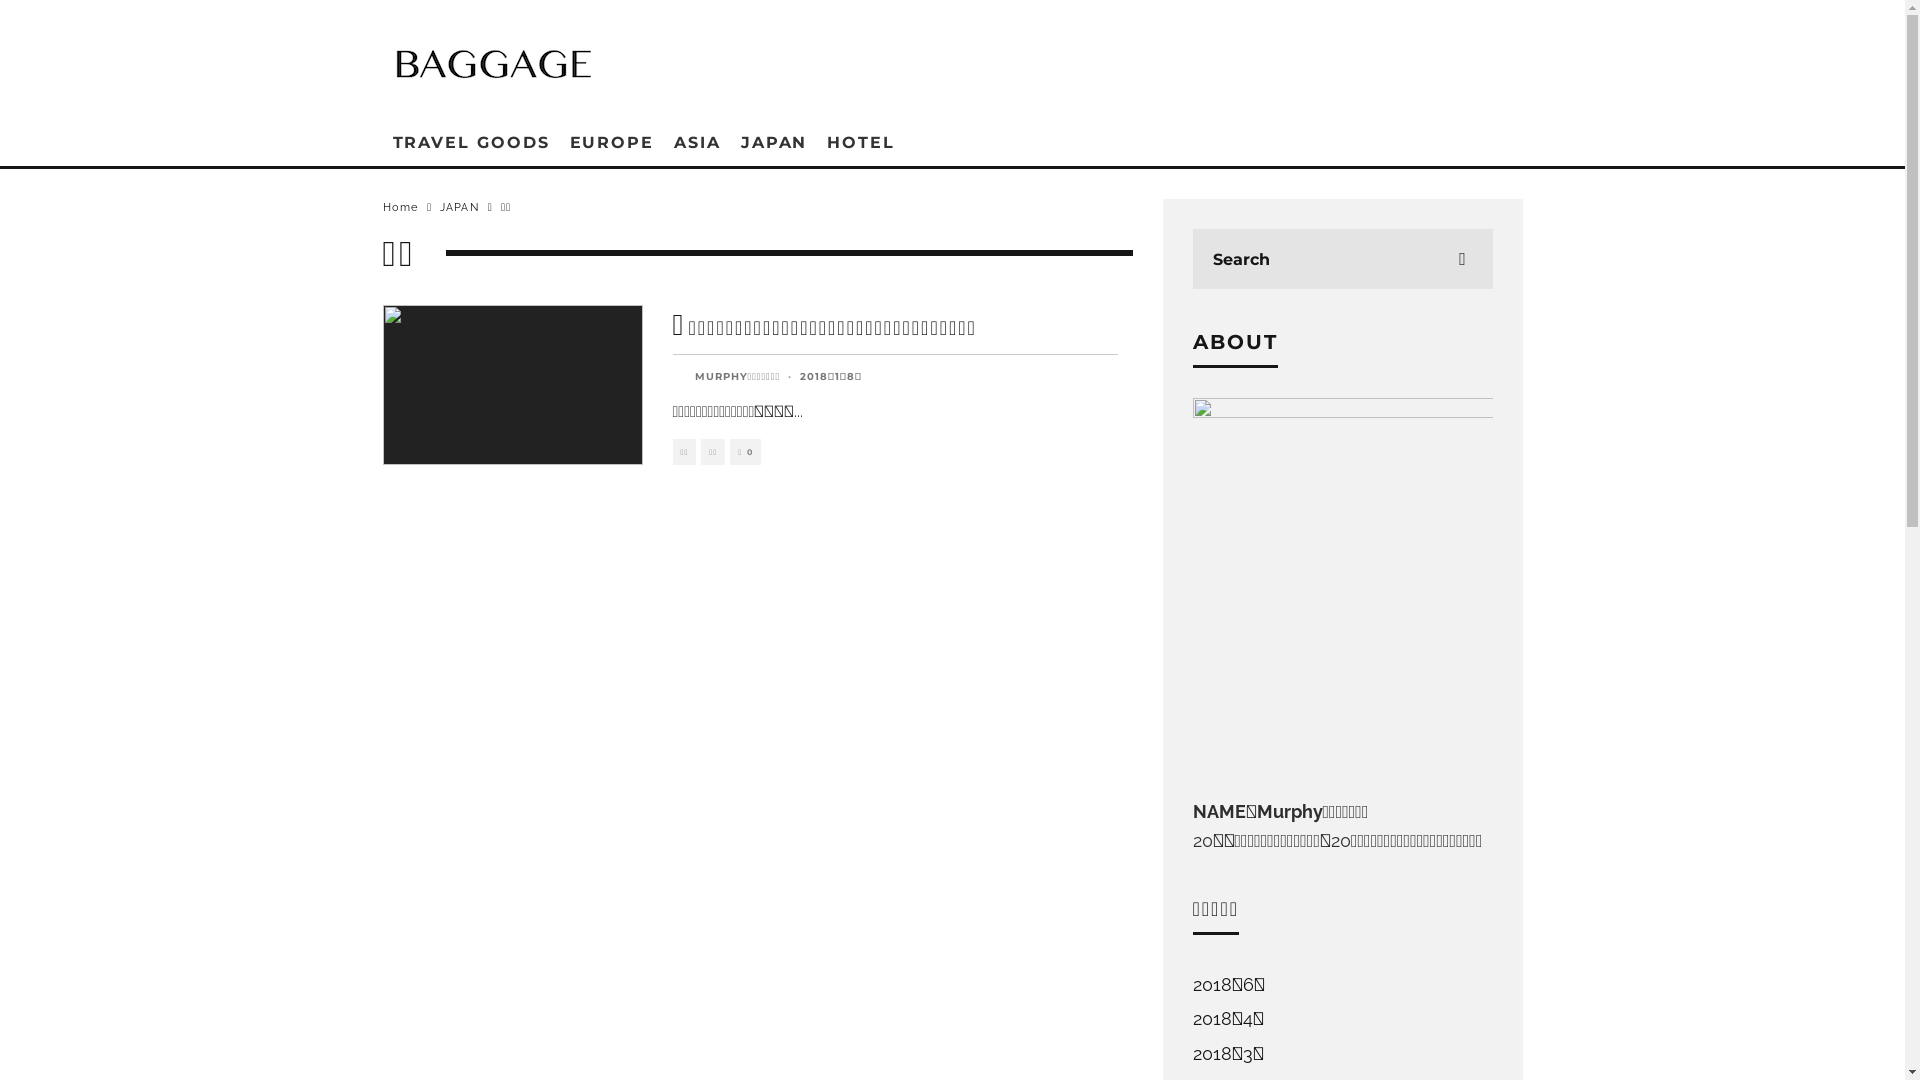 This screenshot has width=1920, height=1080. Describe the element at coordinates (746, 452) in the screenshot. I see `0` at that location.